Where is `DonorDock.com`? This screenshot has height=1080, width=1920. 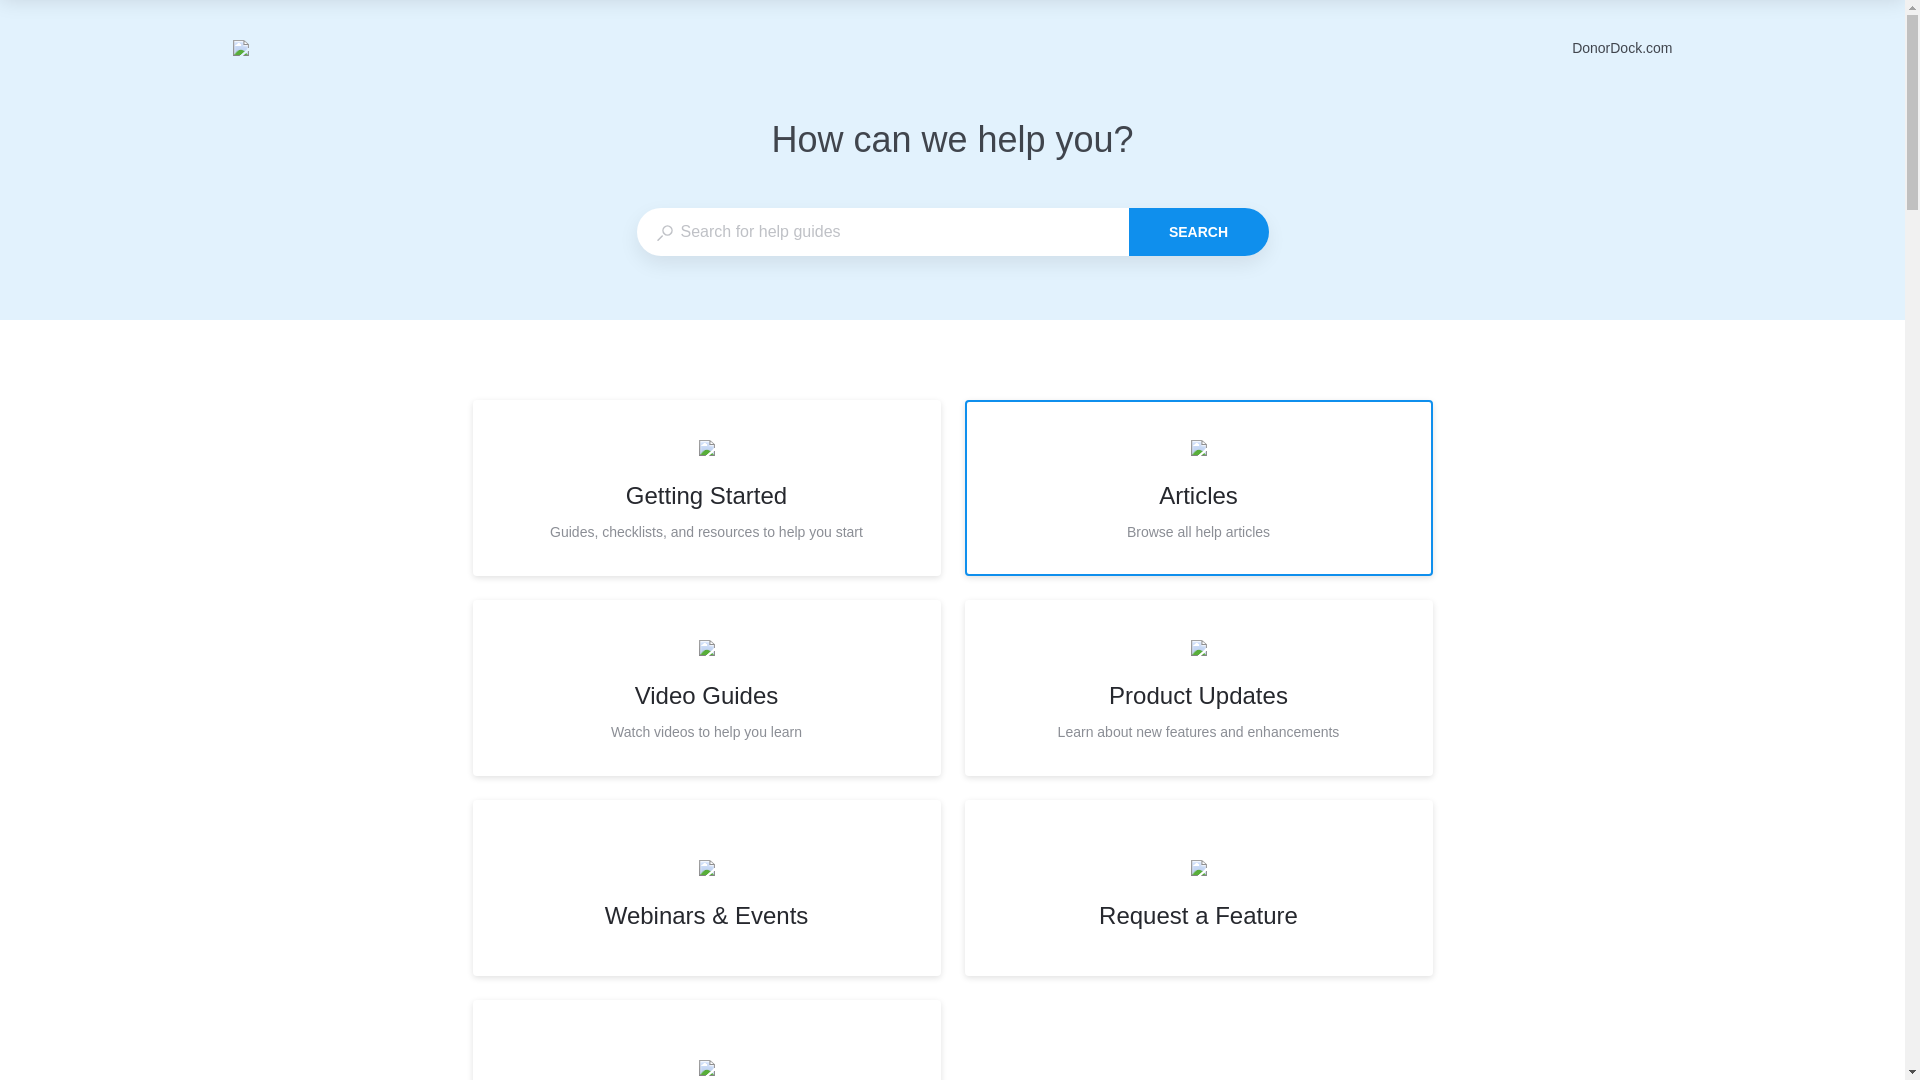
DonorDock.com is located at coordinates (1198, 487).